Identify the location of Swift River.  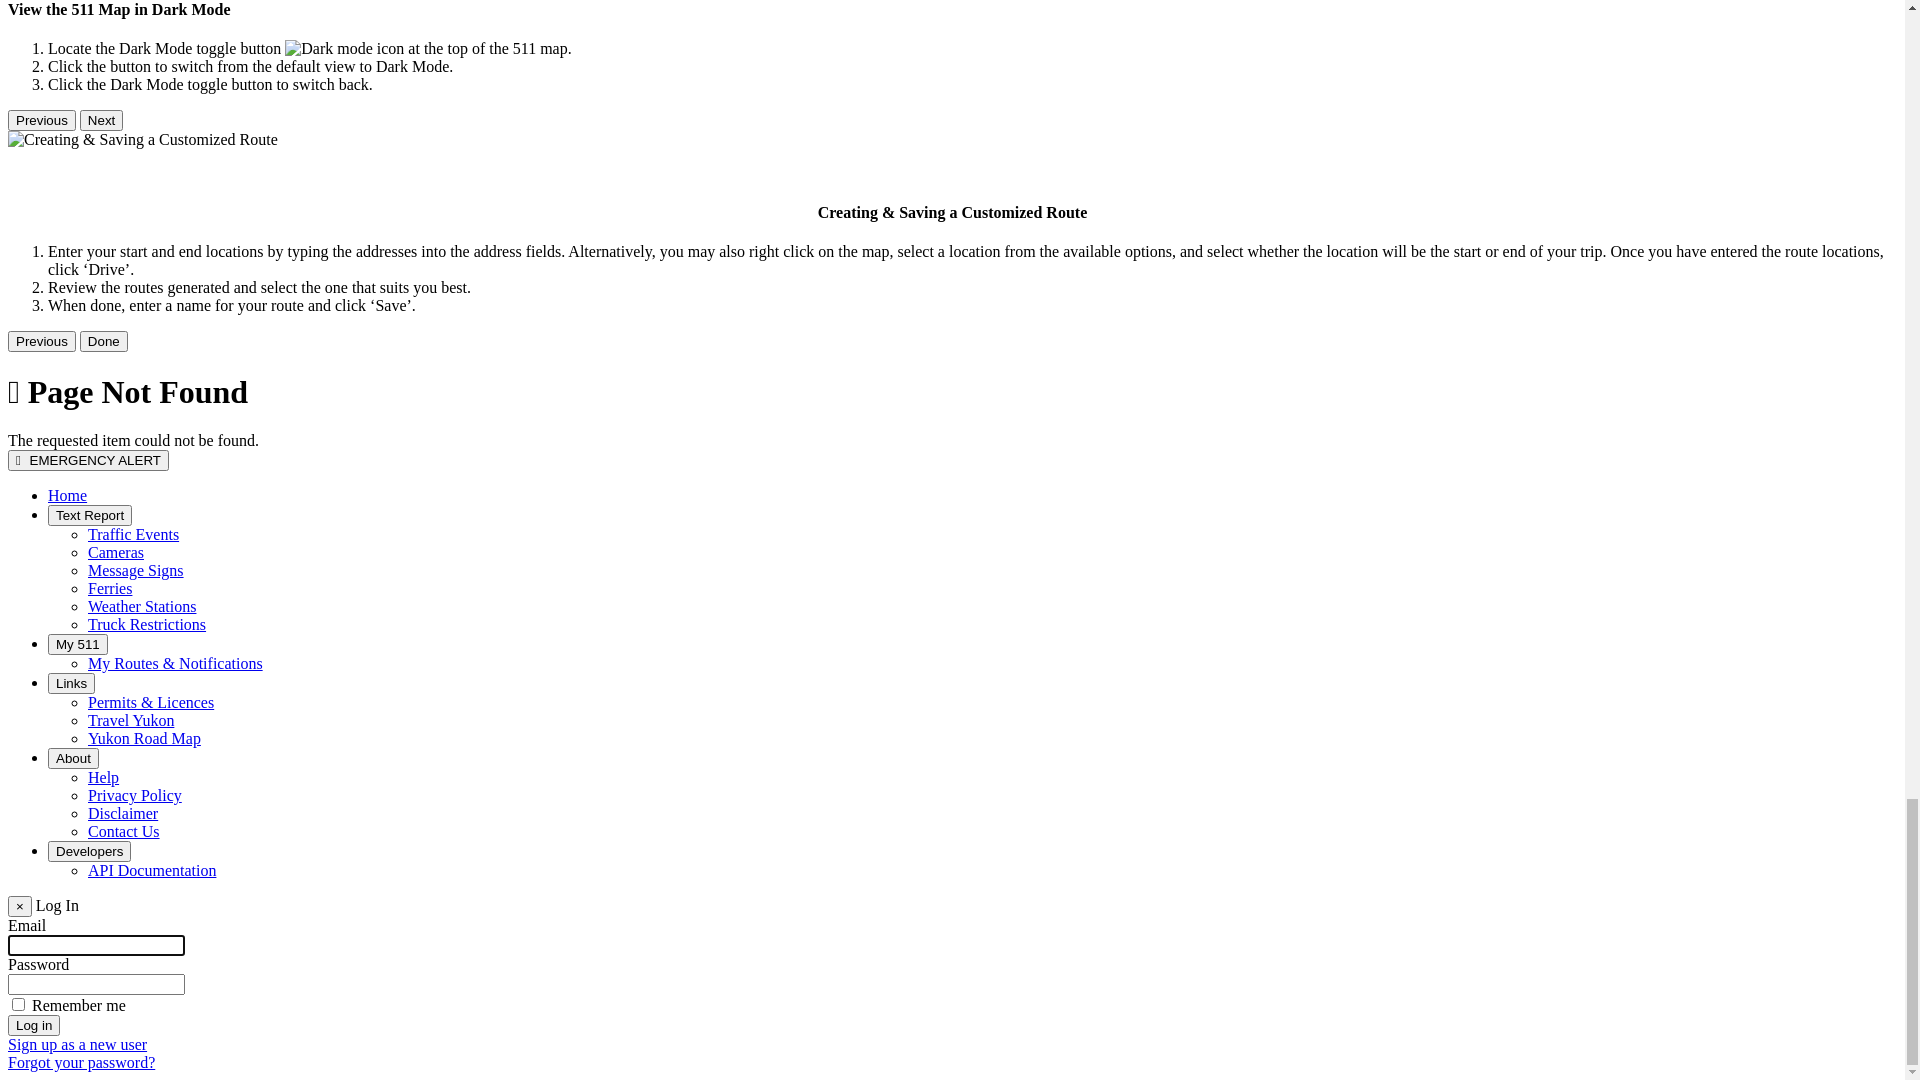
(125, 602).